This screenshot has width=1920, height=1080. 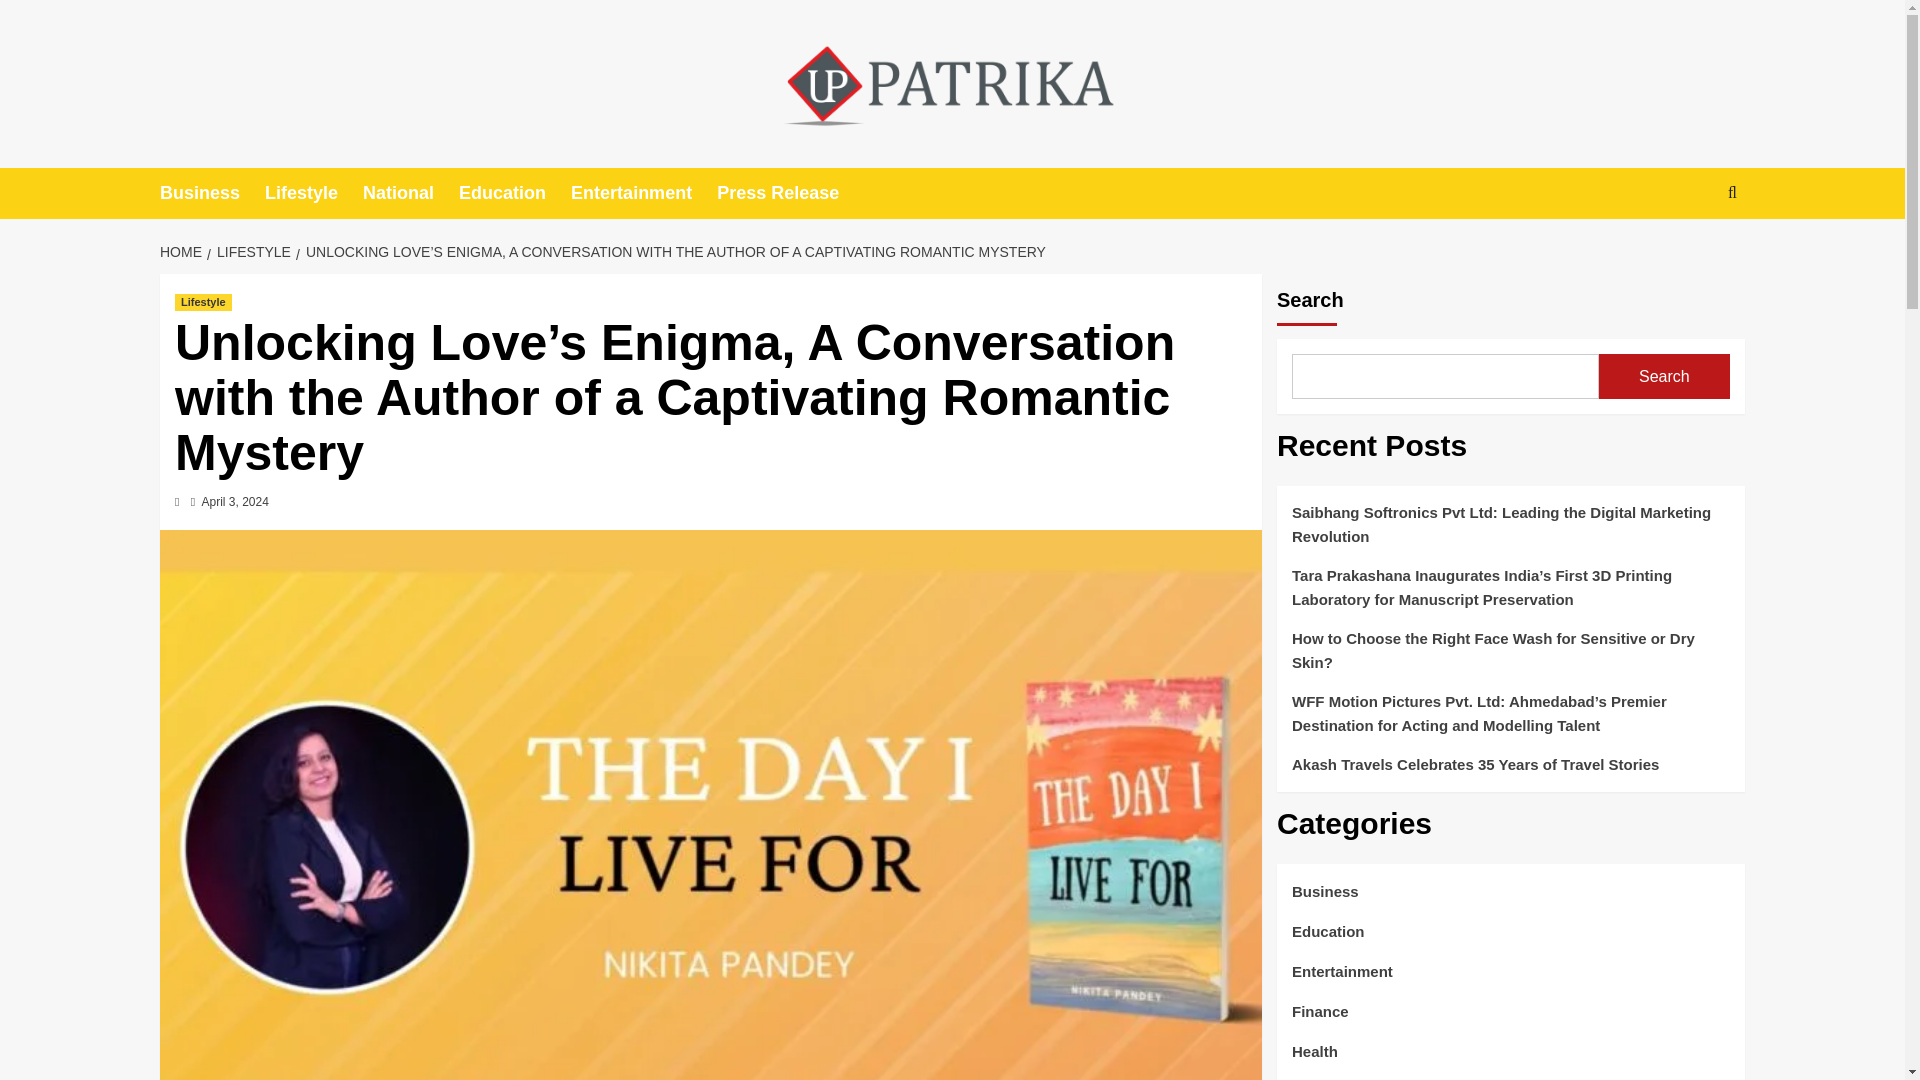 I want to click on National, so click(x=410, y=194).